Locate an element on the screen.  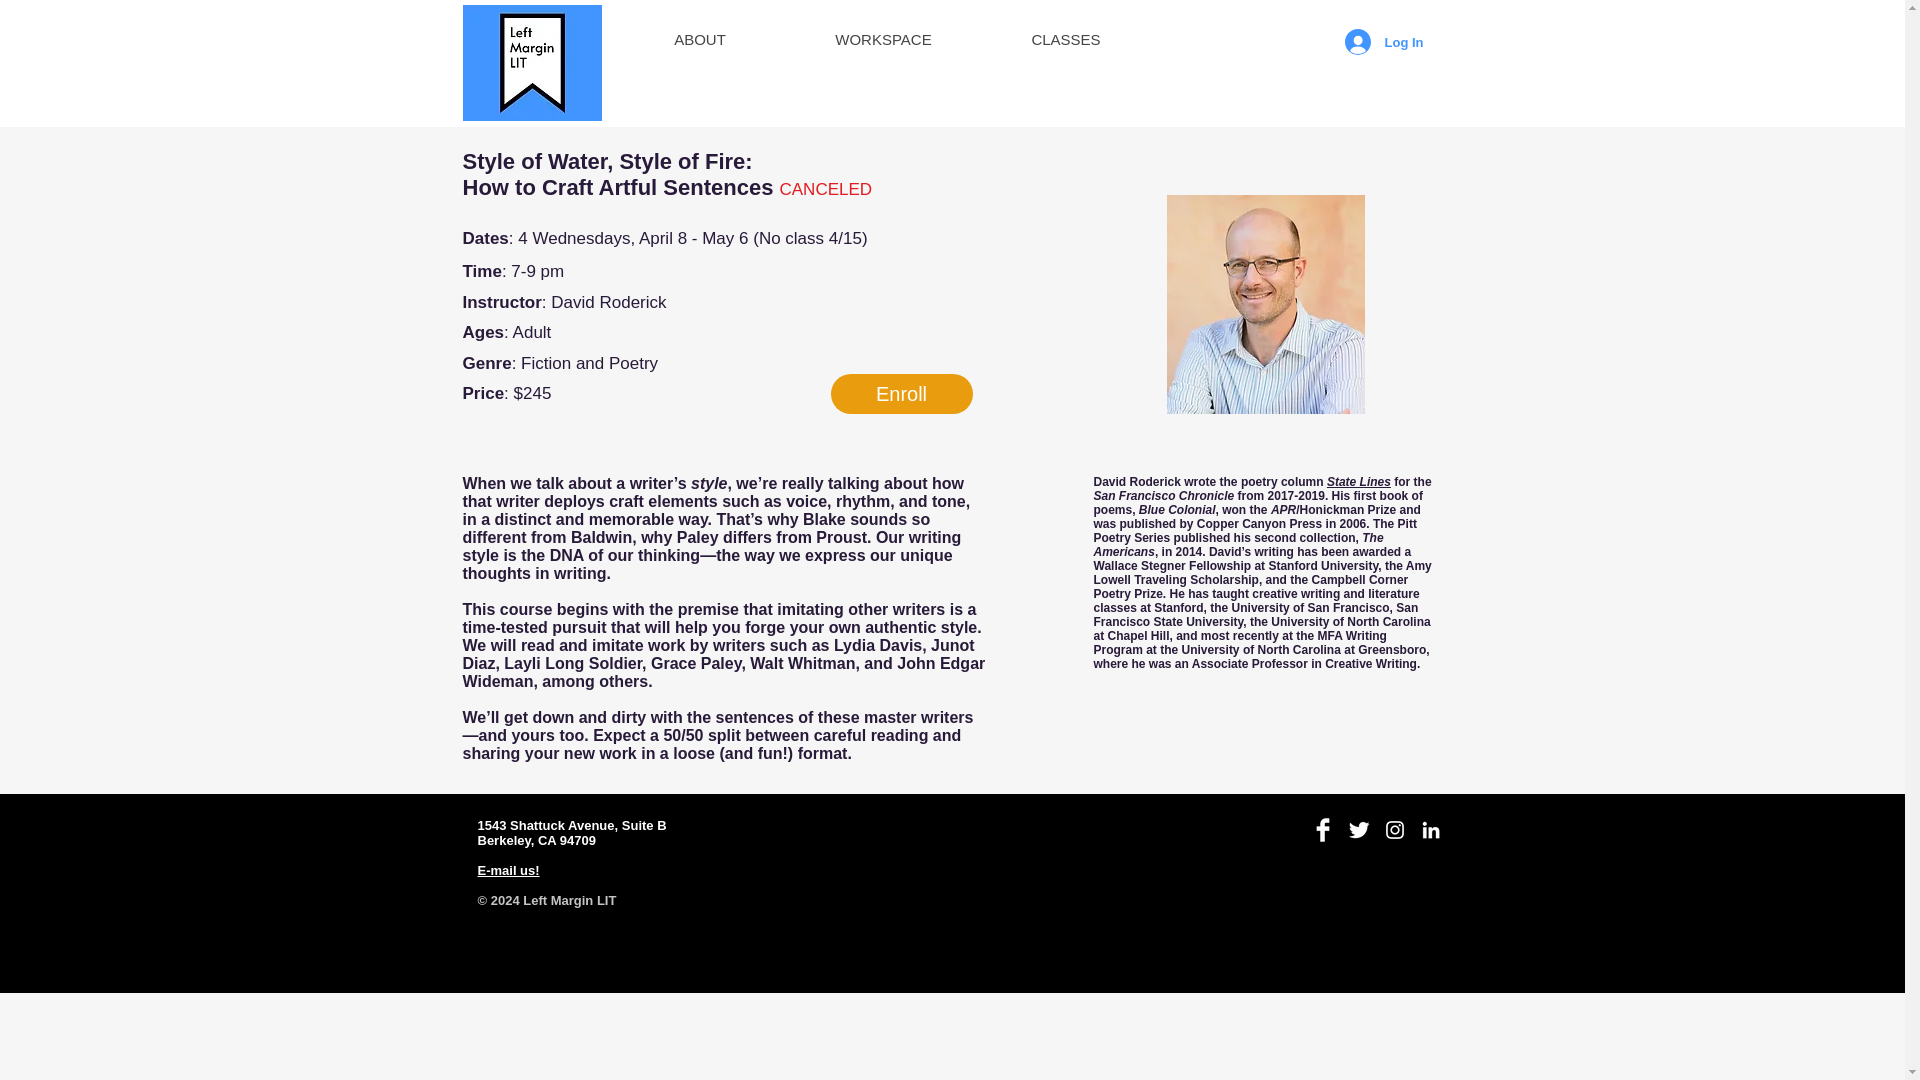
State Lines is located at coordinates (1358, 482).